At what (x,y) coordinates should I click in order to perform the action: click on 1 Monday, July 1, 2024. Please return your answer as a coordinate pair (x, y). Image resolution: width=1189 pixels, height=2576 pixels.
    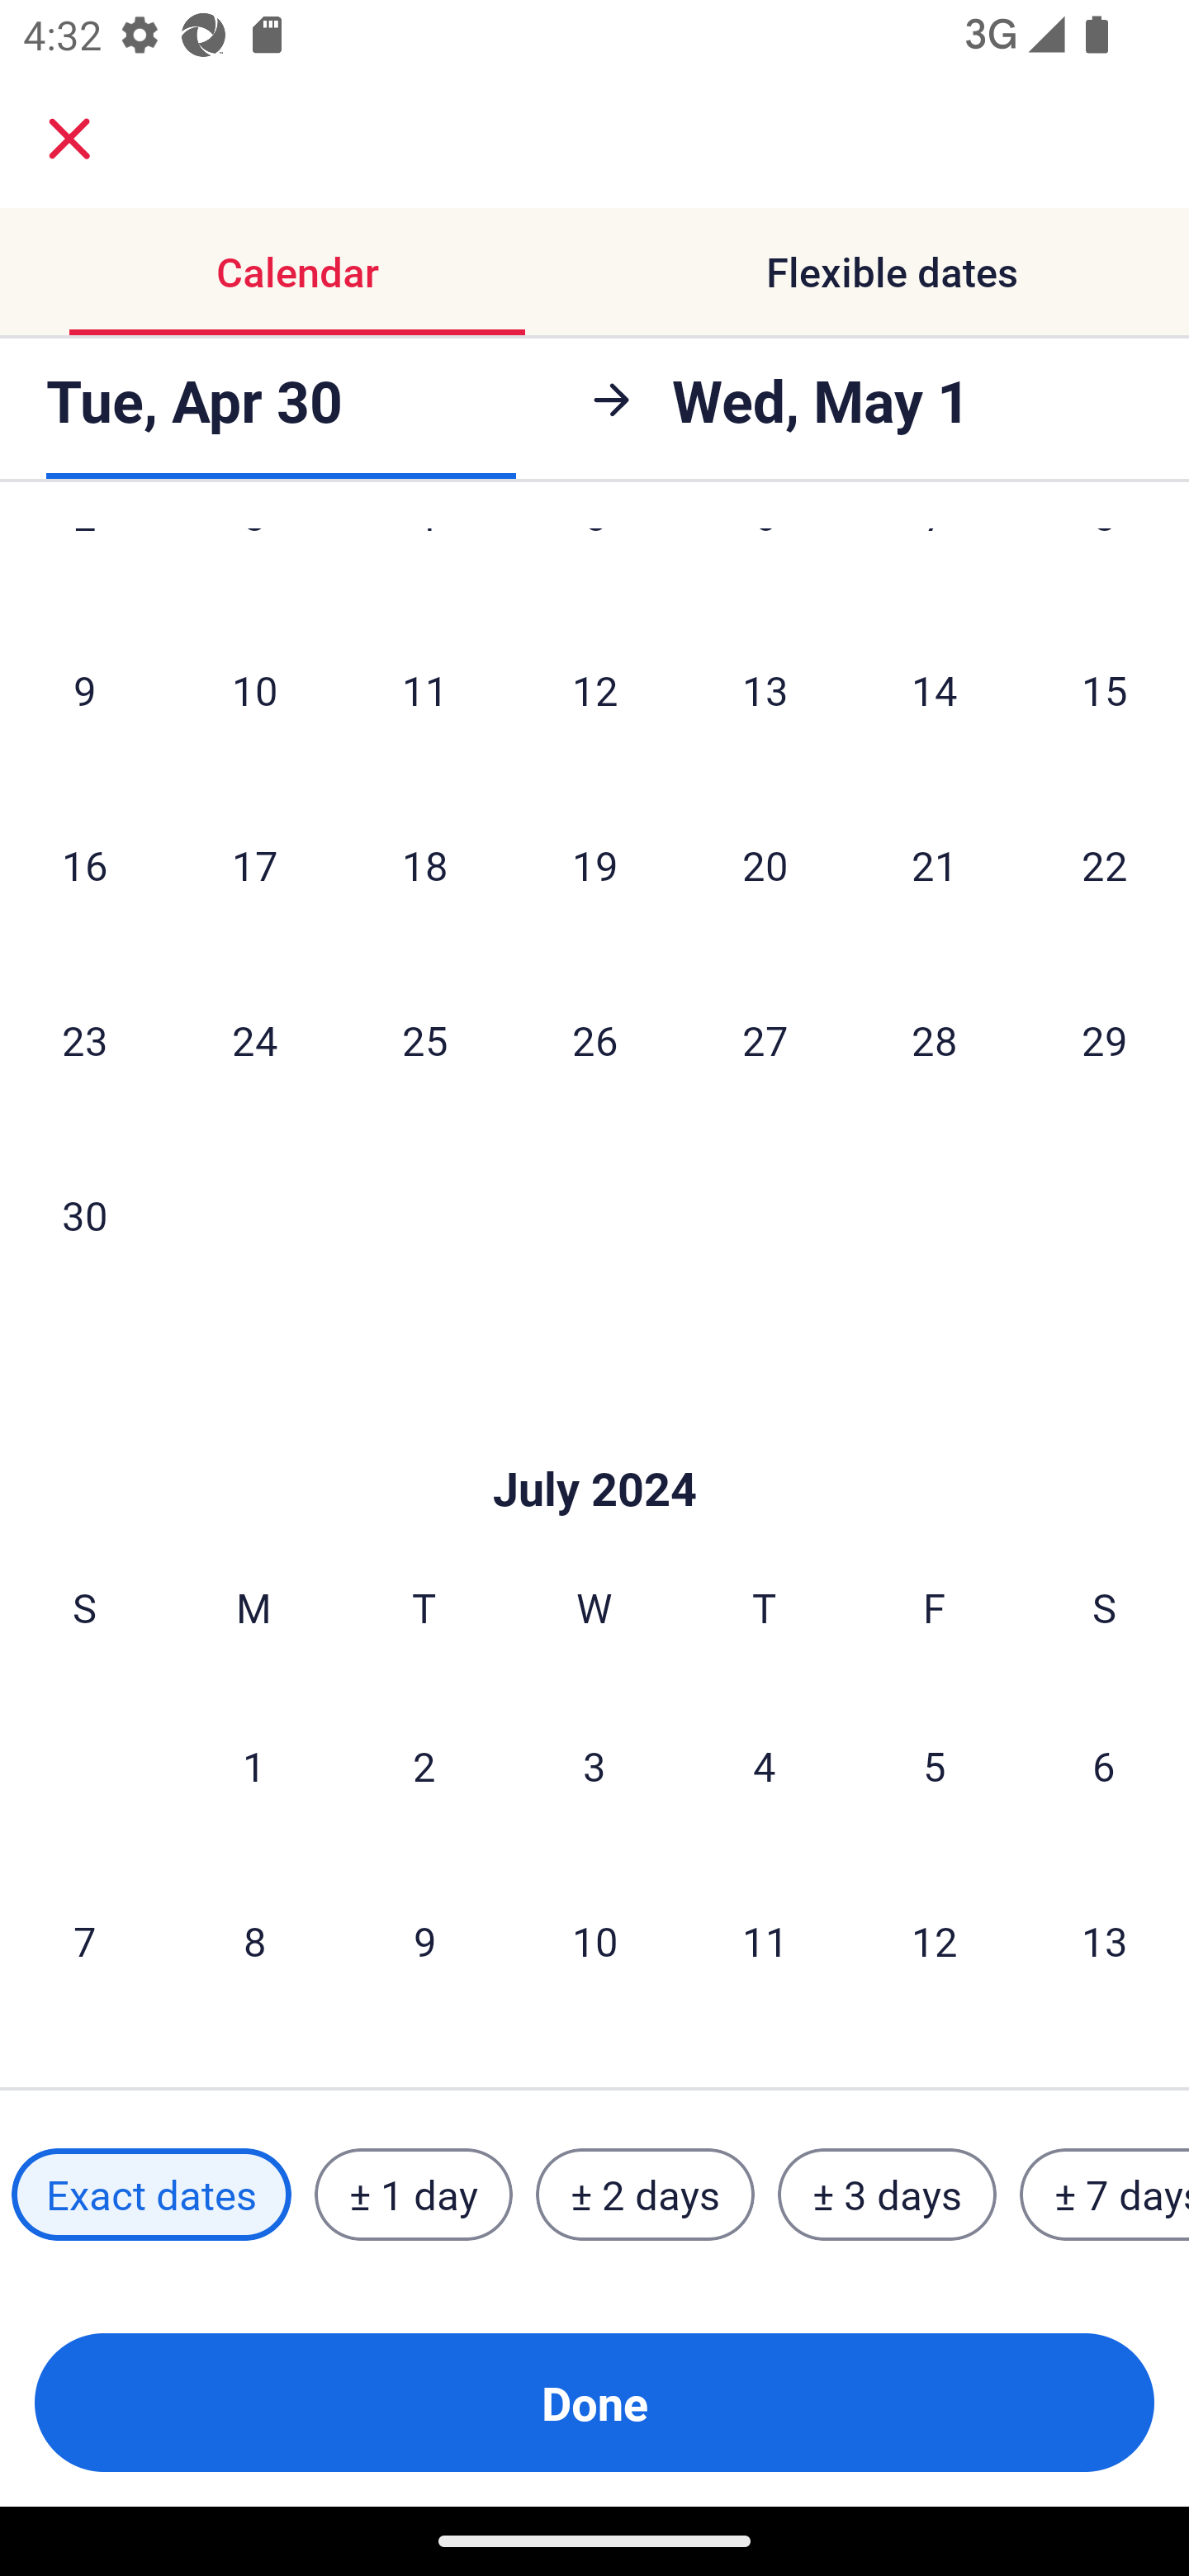
    Looking at the image, I should click on (253, 1765).